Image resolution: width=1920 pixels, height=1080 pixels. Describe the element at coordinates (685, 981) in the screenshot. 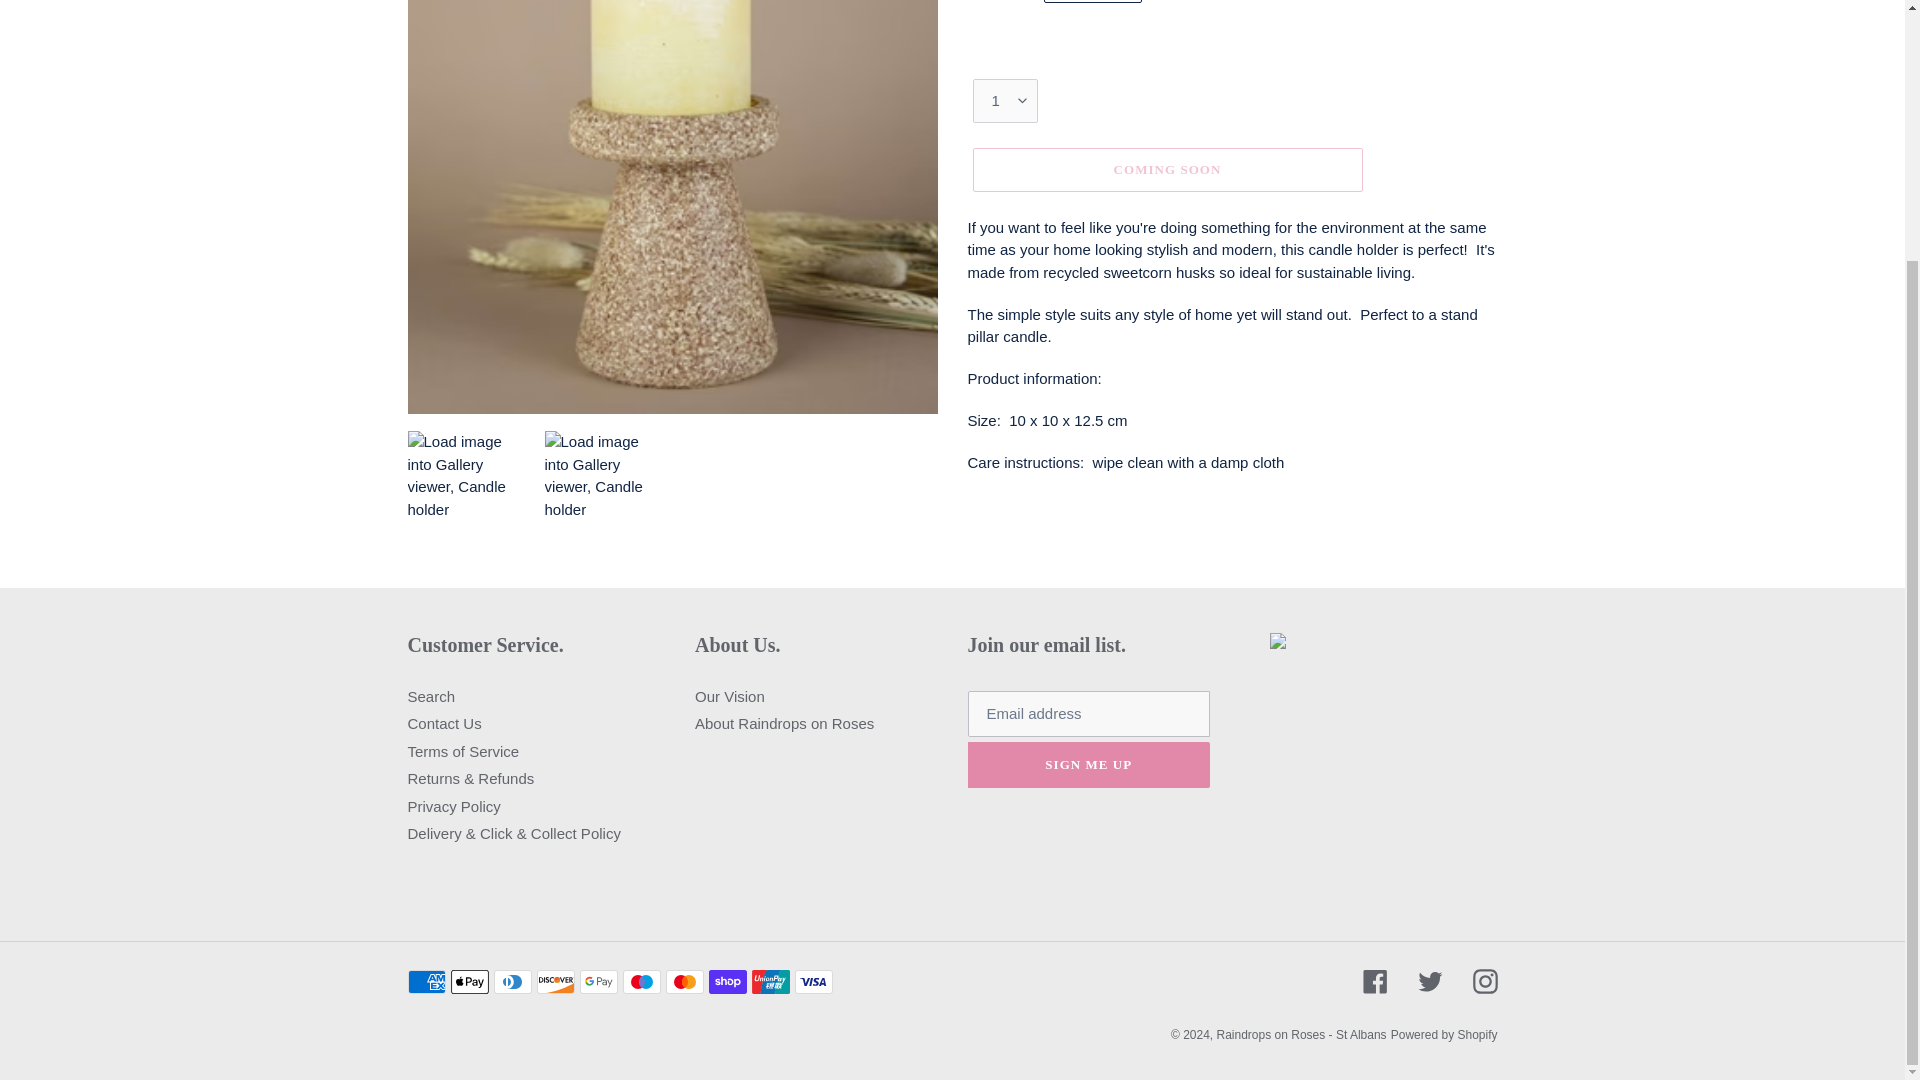

I see `Mastercard` at that location.